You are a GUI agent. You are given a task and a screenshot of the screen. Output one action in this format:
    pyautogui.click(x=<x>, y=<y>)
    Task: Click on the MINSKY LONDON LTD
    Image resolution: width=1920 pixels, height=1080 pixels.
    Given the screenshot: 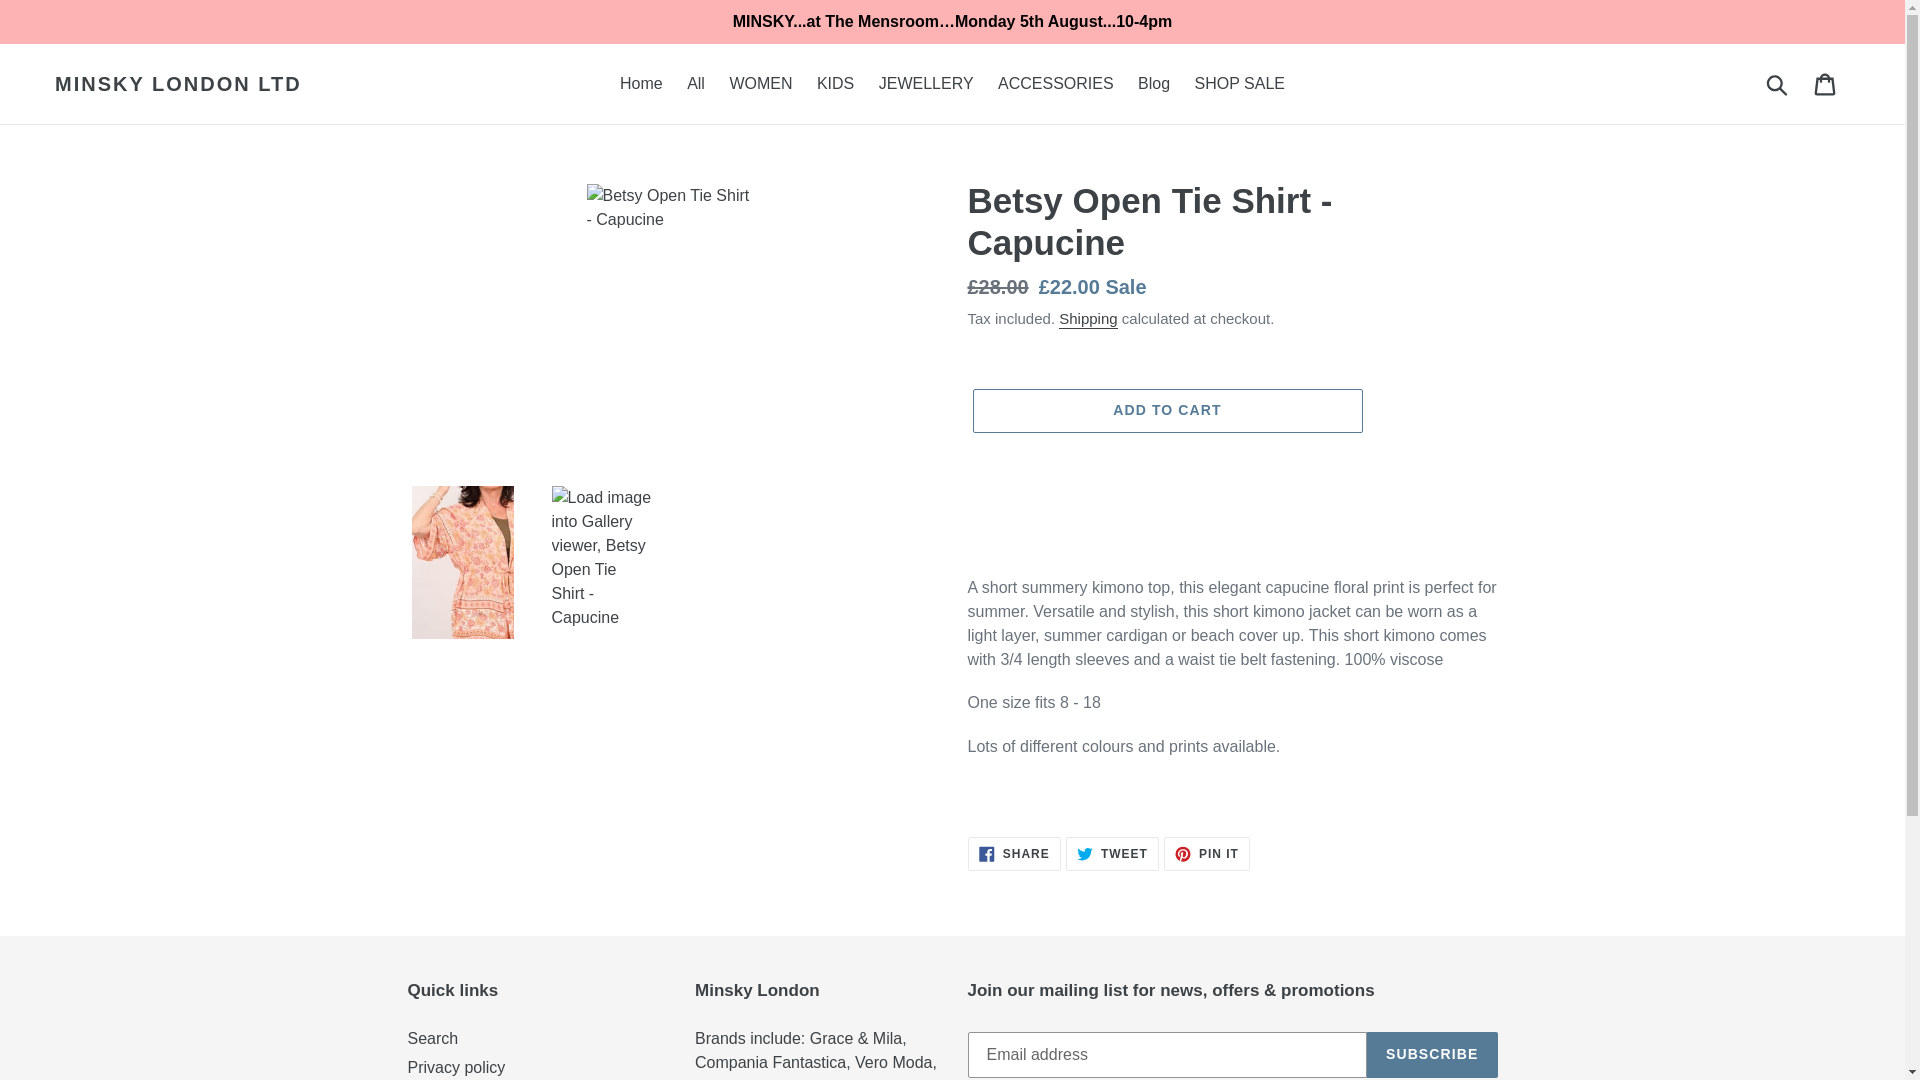 What is the action you would take?
    pyautogui.click(x=178, y=84)
    